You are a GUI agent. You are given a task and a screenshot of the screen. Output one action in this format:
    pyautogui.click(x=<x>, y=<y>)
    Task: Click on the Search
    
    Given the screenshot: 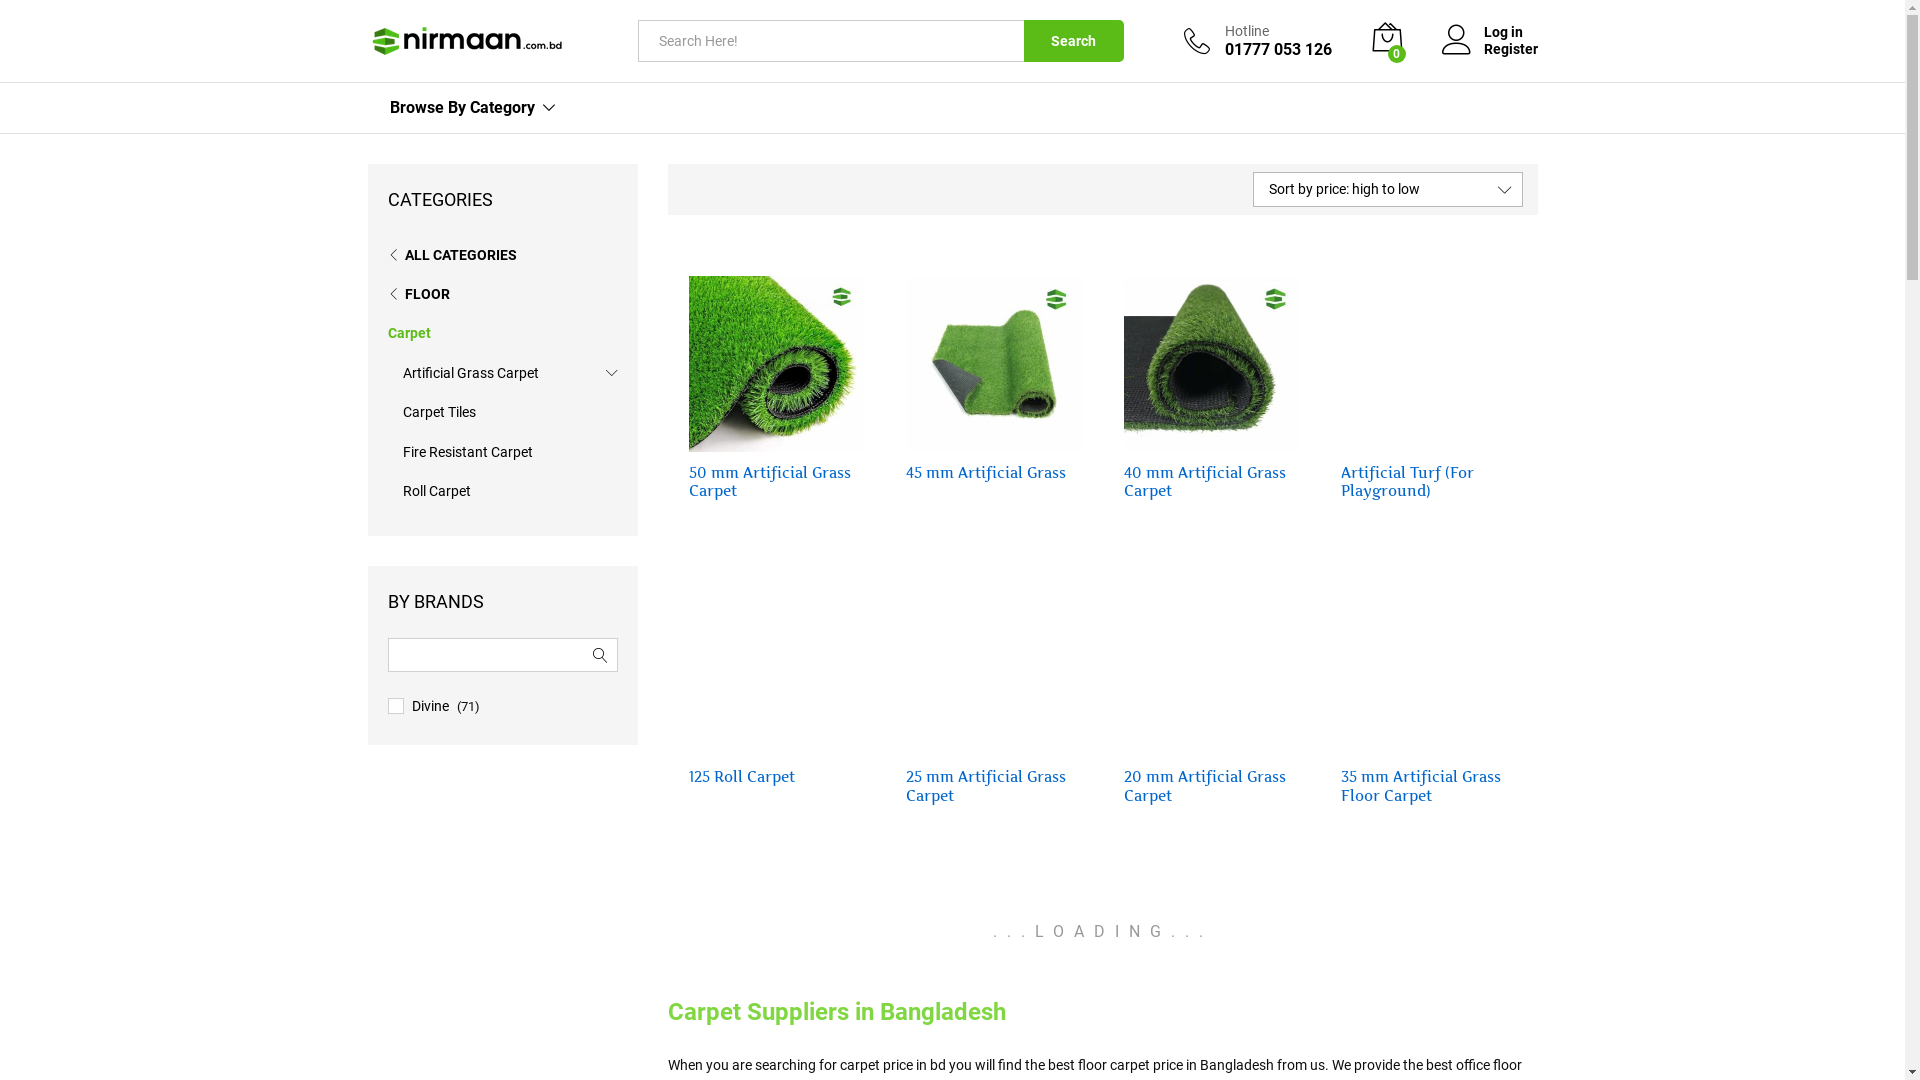 What is the action you would take?
    pyautogui.click(x=1074, y=41)
    